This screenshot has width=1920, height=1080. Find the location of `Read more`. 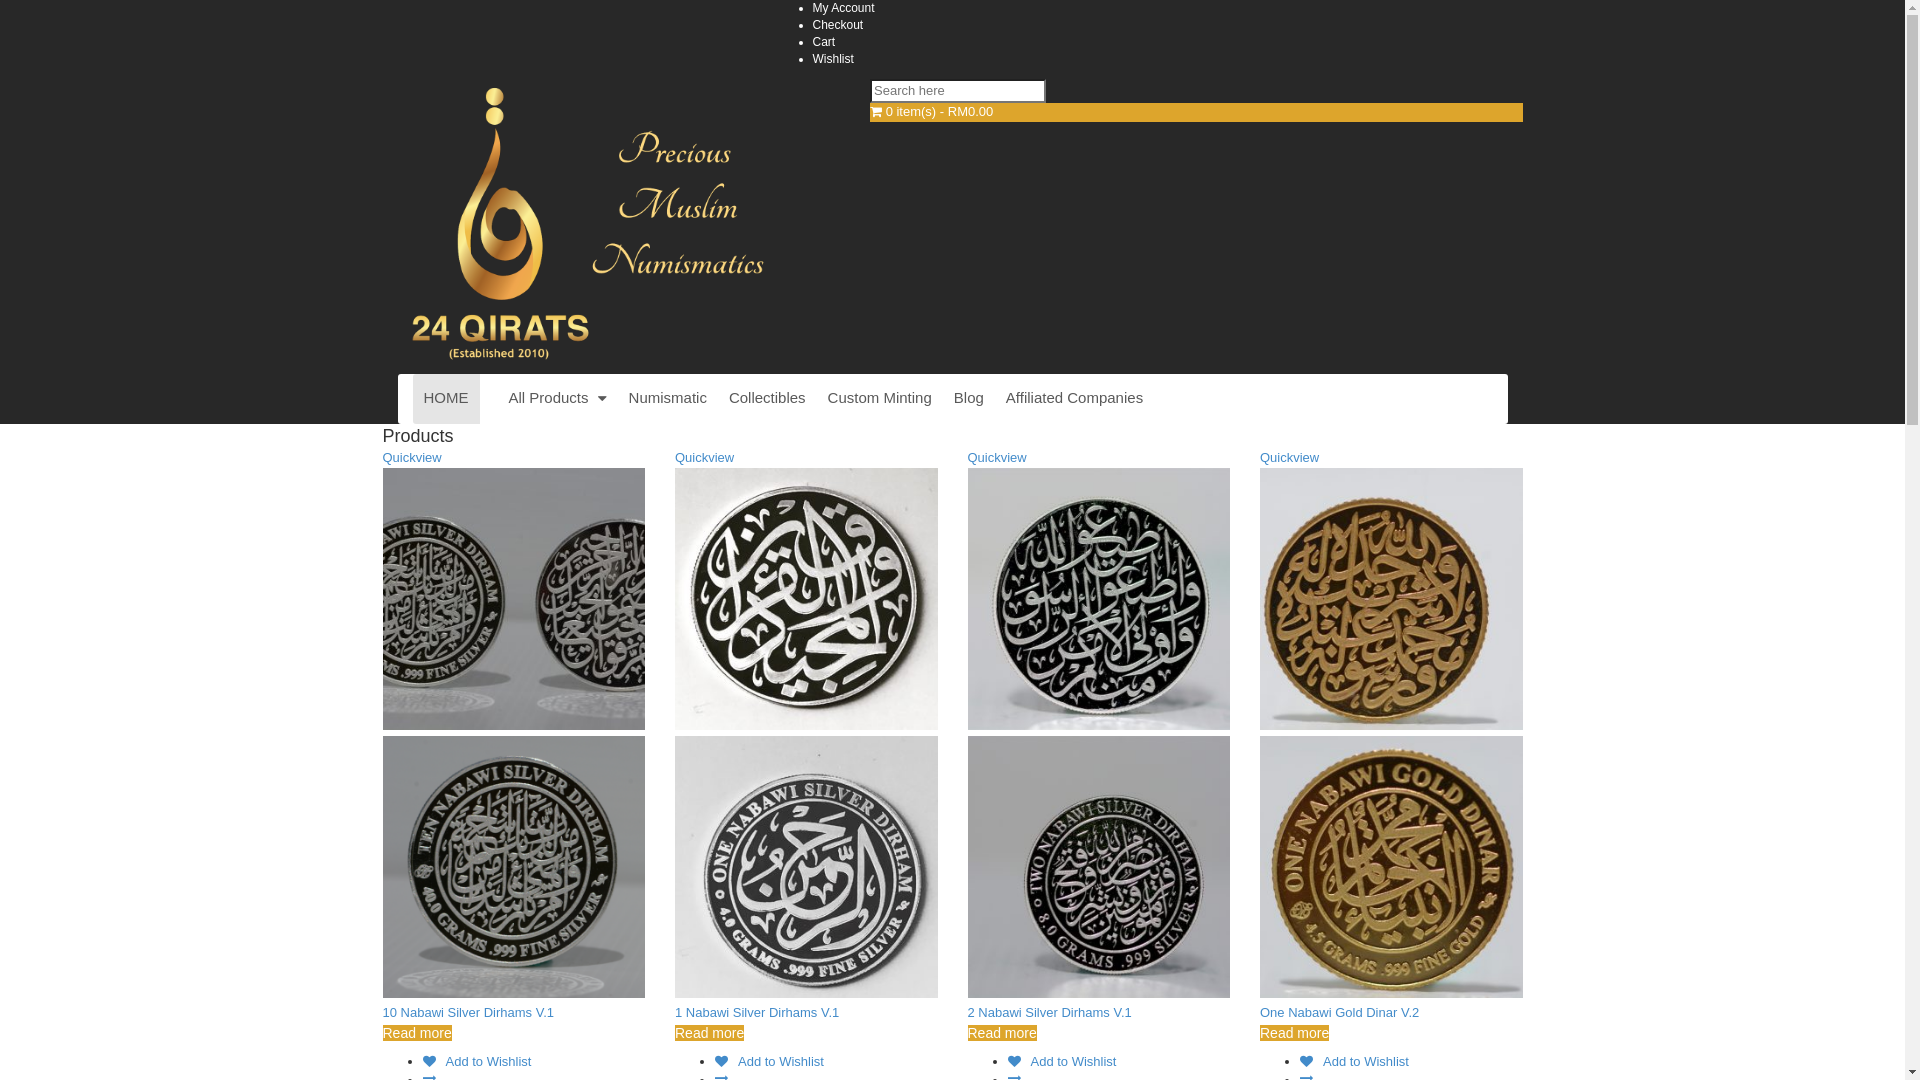

Read more is located at coordinates (416, 1033).